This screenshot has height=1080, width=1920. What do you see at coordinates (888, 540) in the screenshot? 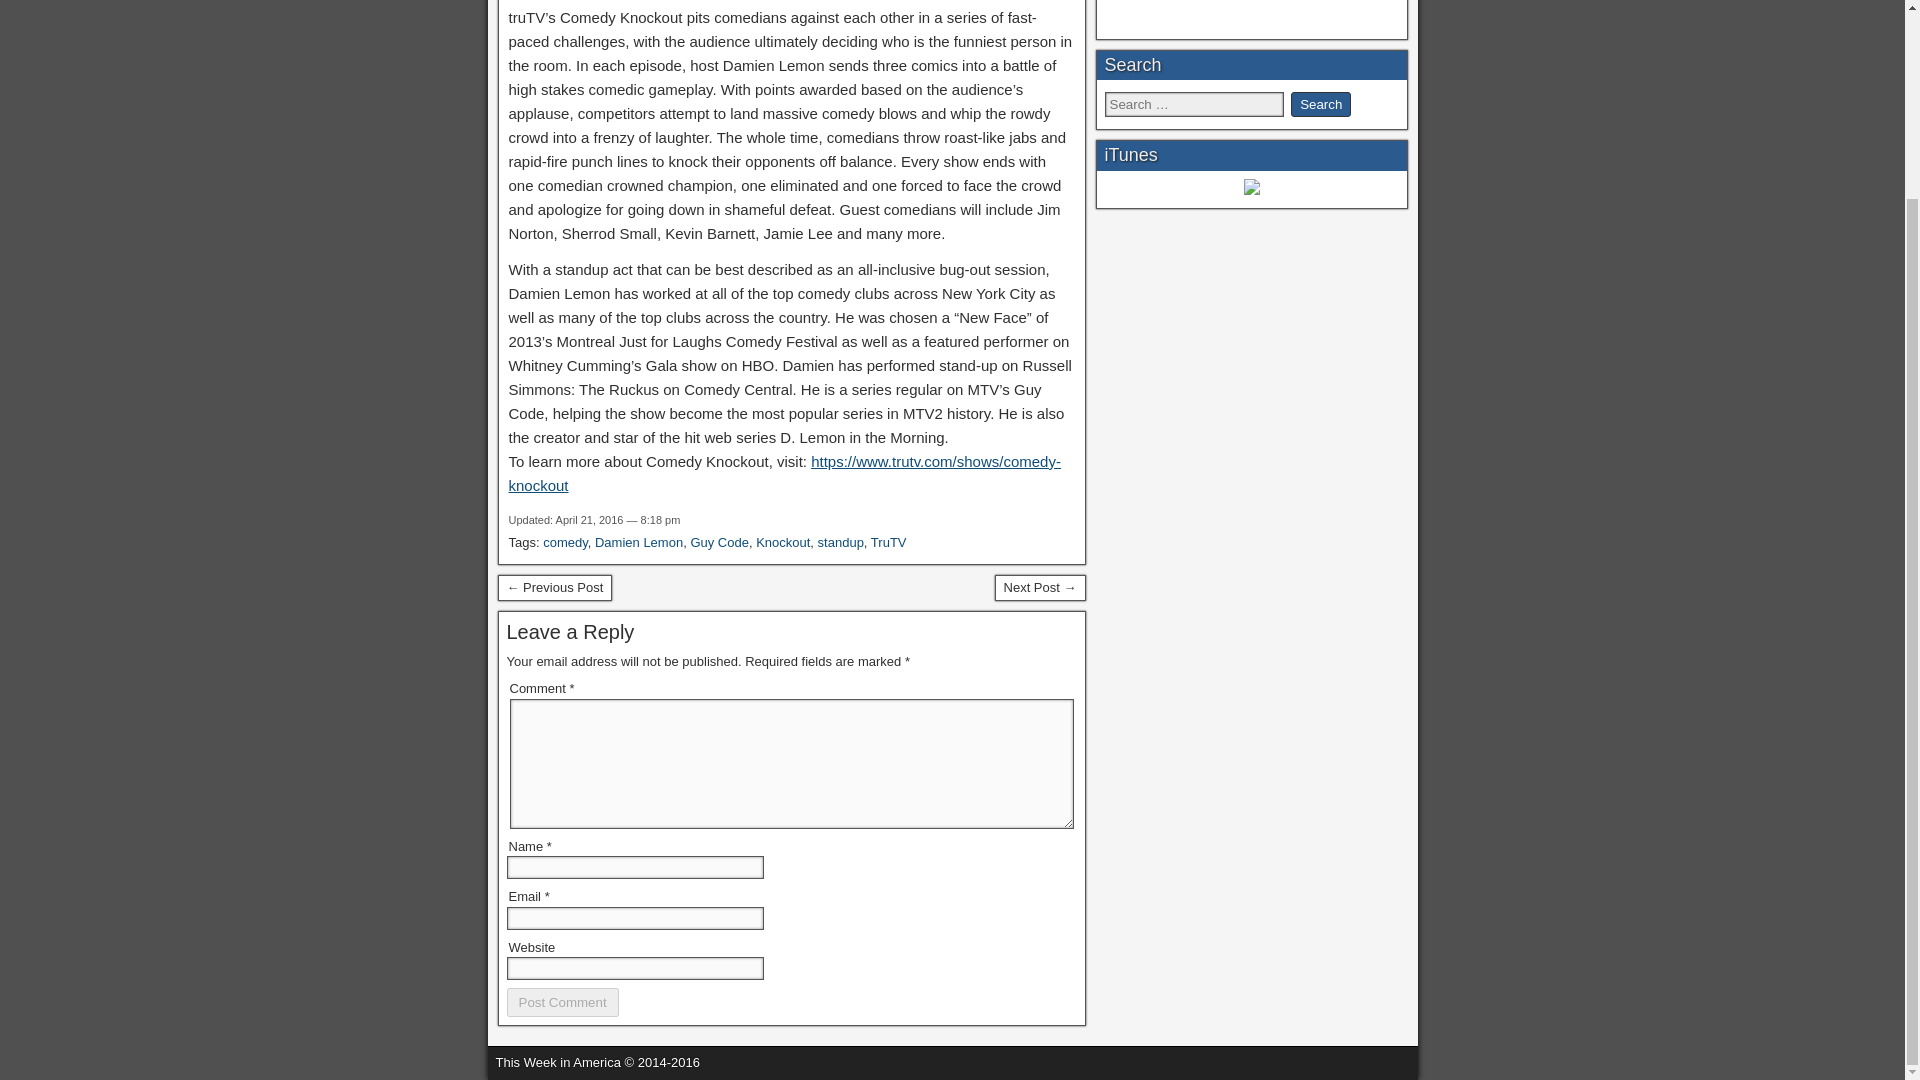
I see `TruTV` at bounding box center [888, 540].